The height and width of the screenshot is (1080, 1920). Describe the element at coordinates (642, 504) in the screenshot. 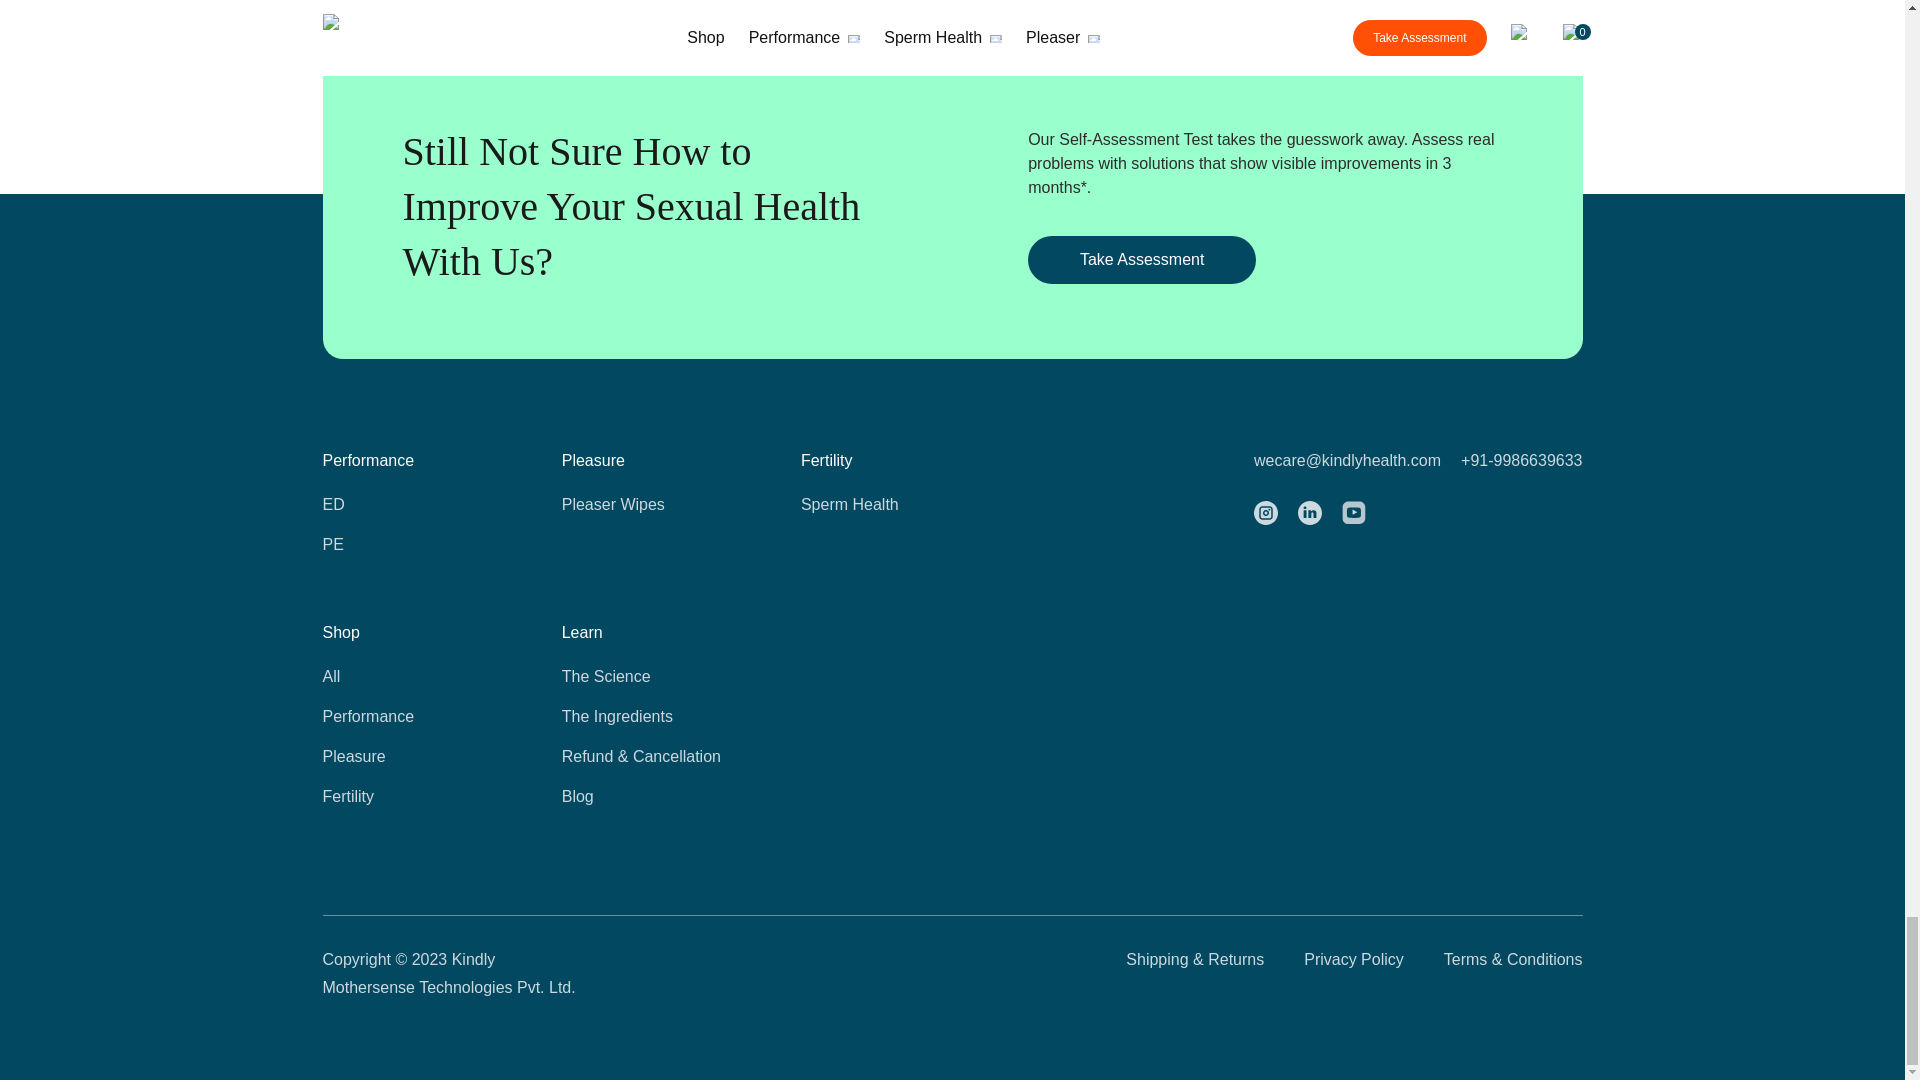

I see `Pleaser Wipes` at that location.